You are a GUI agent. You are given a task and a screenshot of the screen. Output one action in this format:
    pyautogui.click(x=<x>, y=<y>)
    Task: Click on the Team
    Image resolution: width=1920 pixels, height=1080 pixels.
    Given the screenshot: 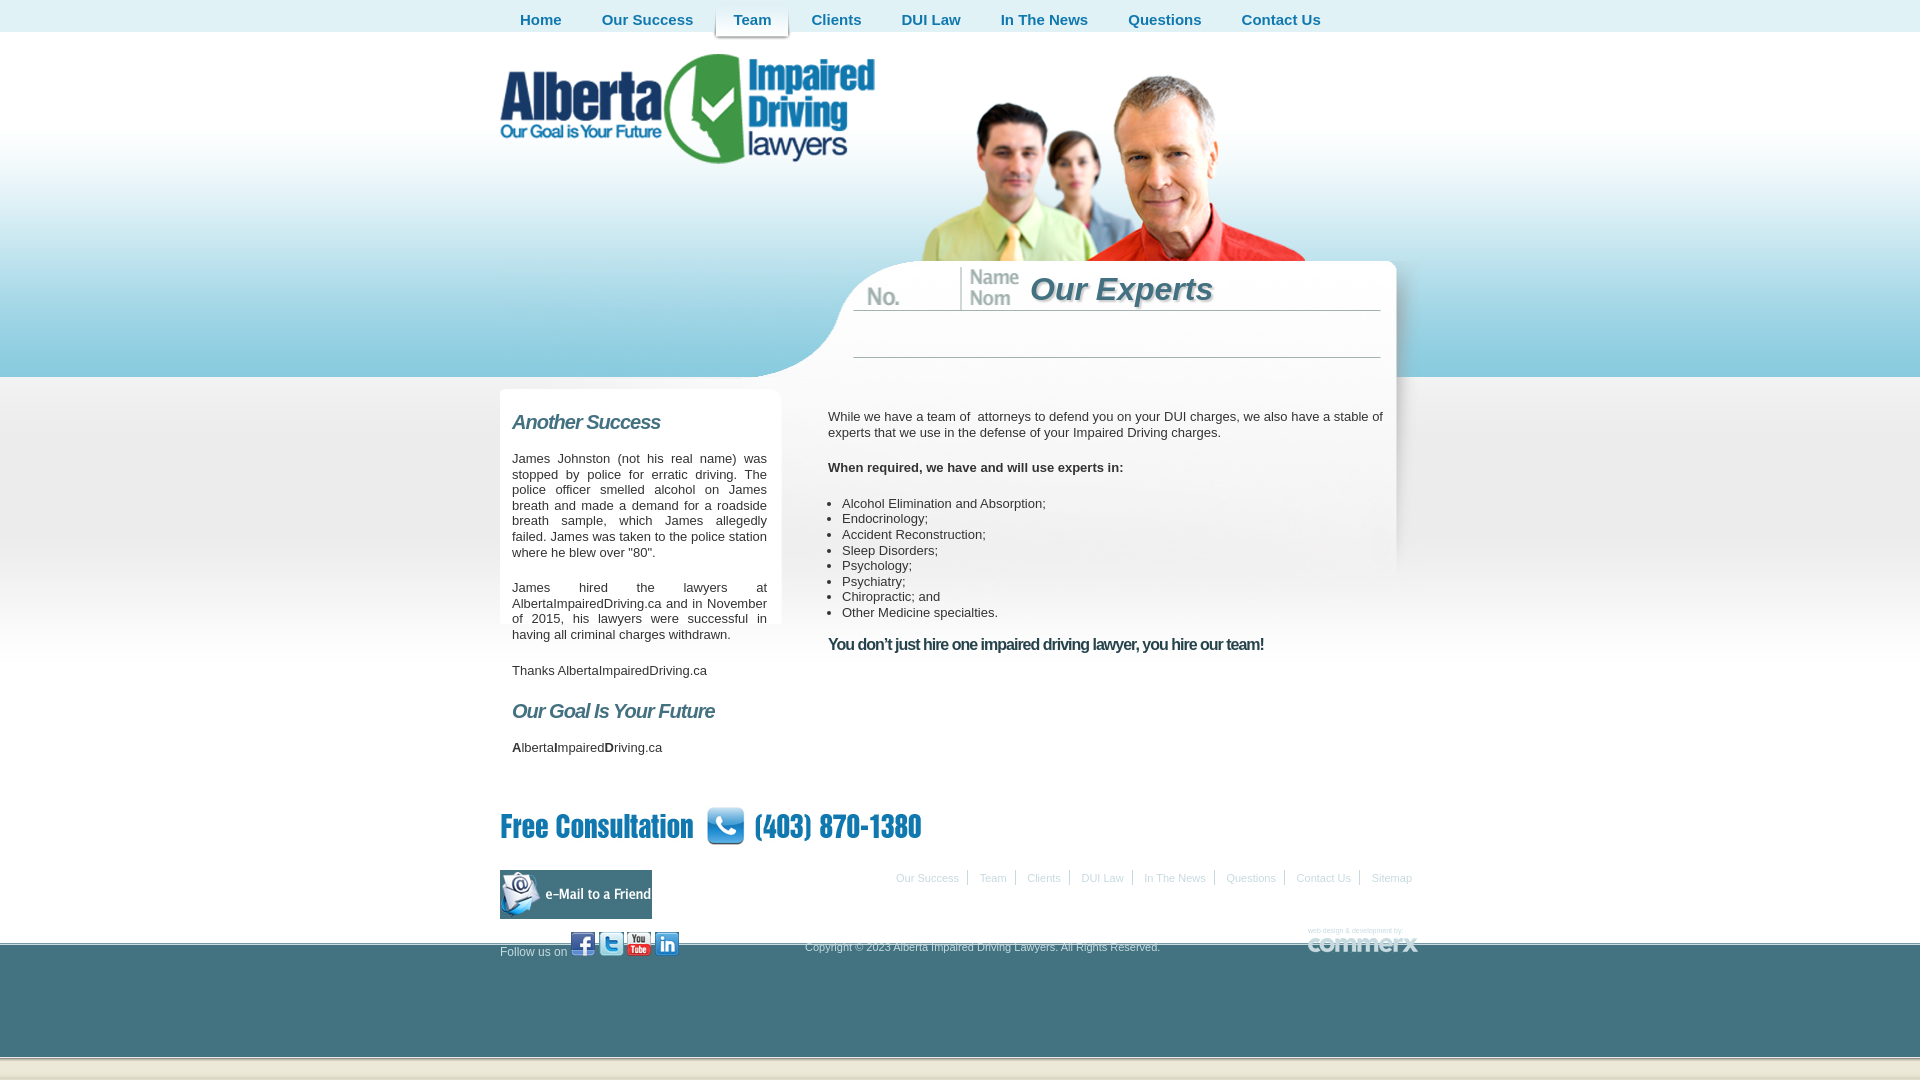 What is the action you would take?
    pyautogui.click(x=993, y=878)
    